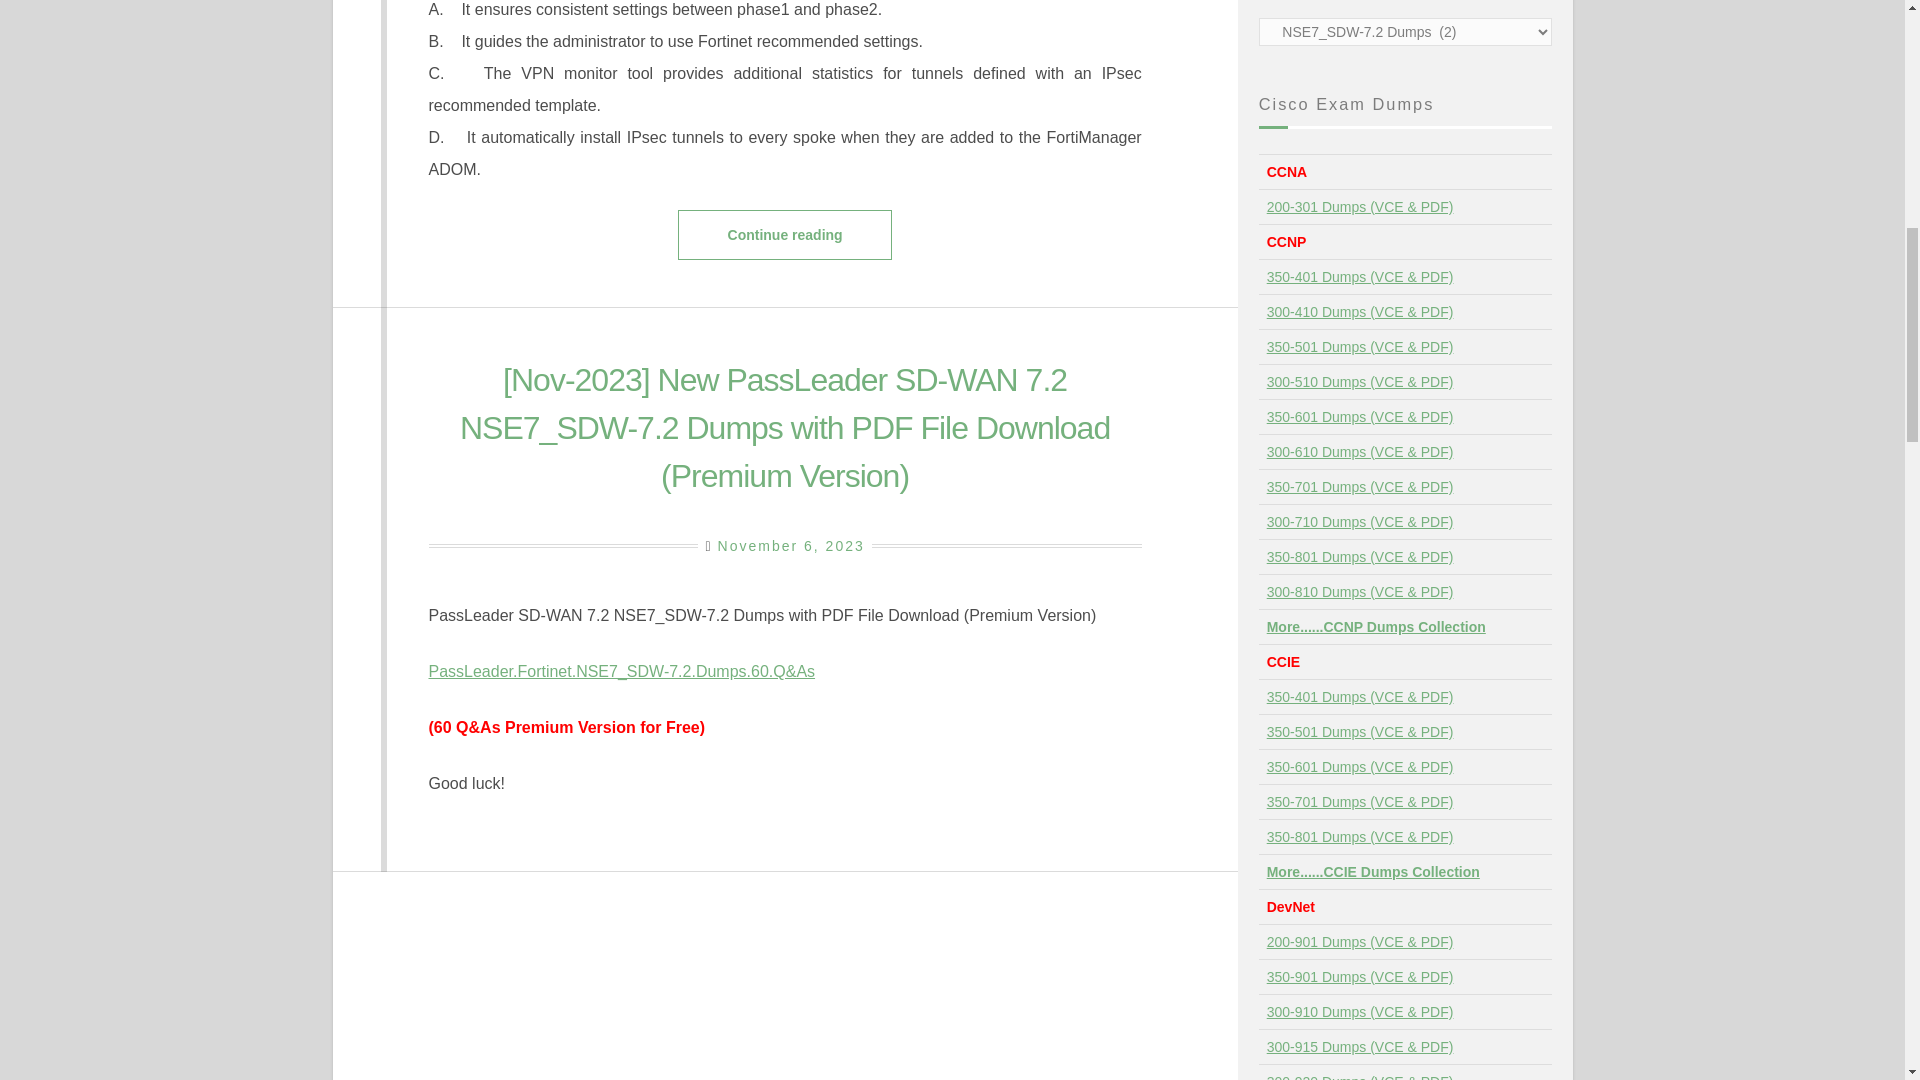  What do you see at coordinates (1376, 626) in the screenshot?
I see `More......CCNP Dumps Collection` at bounding box center [1376, 626].